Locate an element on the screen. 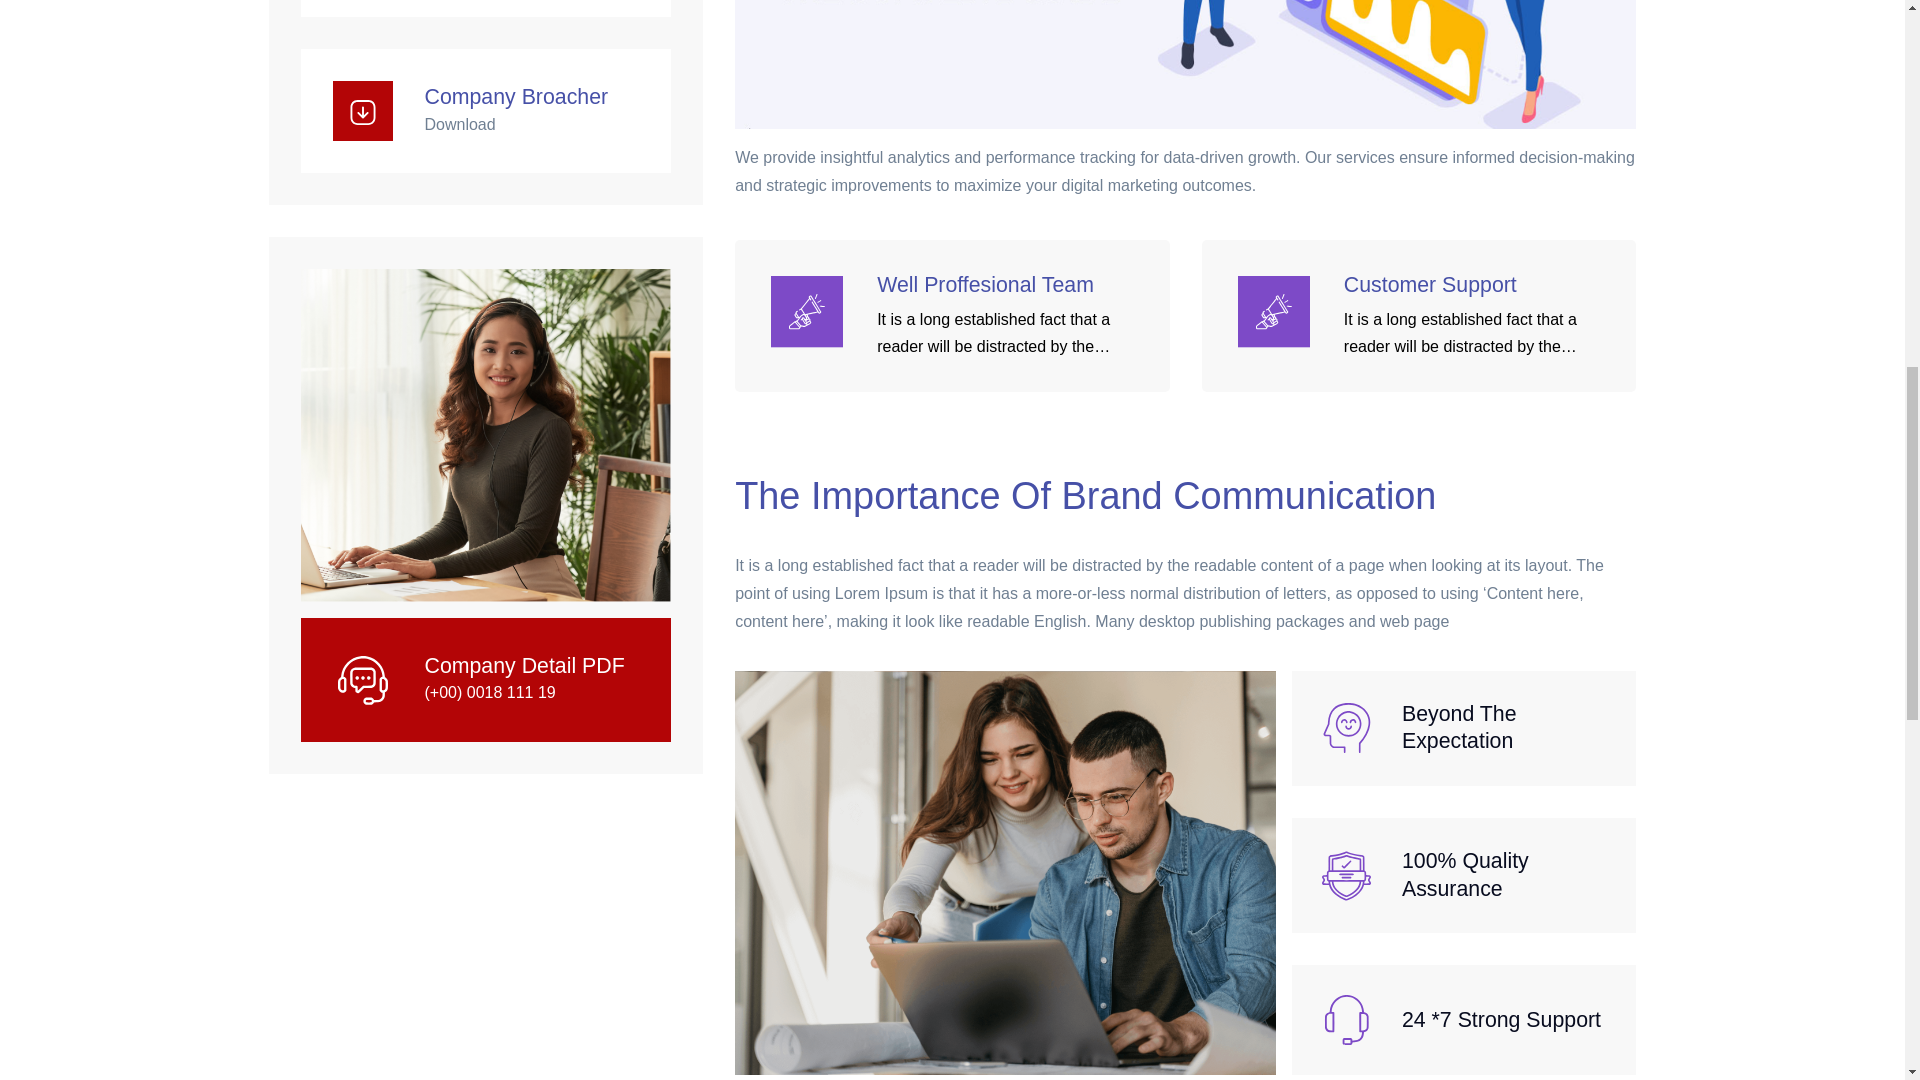 The width and height of the screenshot is (1920, 1080). Customer Support is located at coordinates (1474, 286).